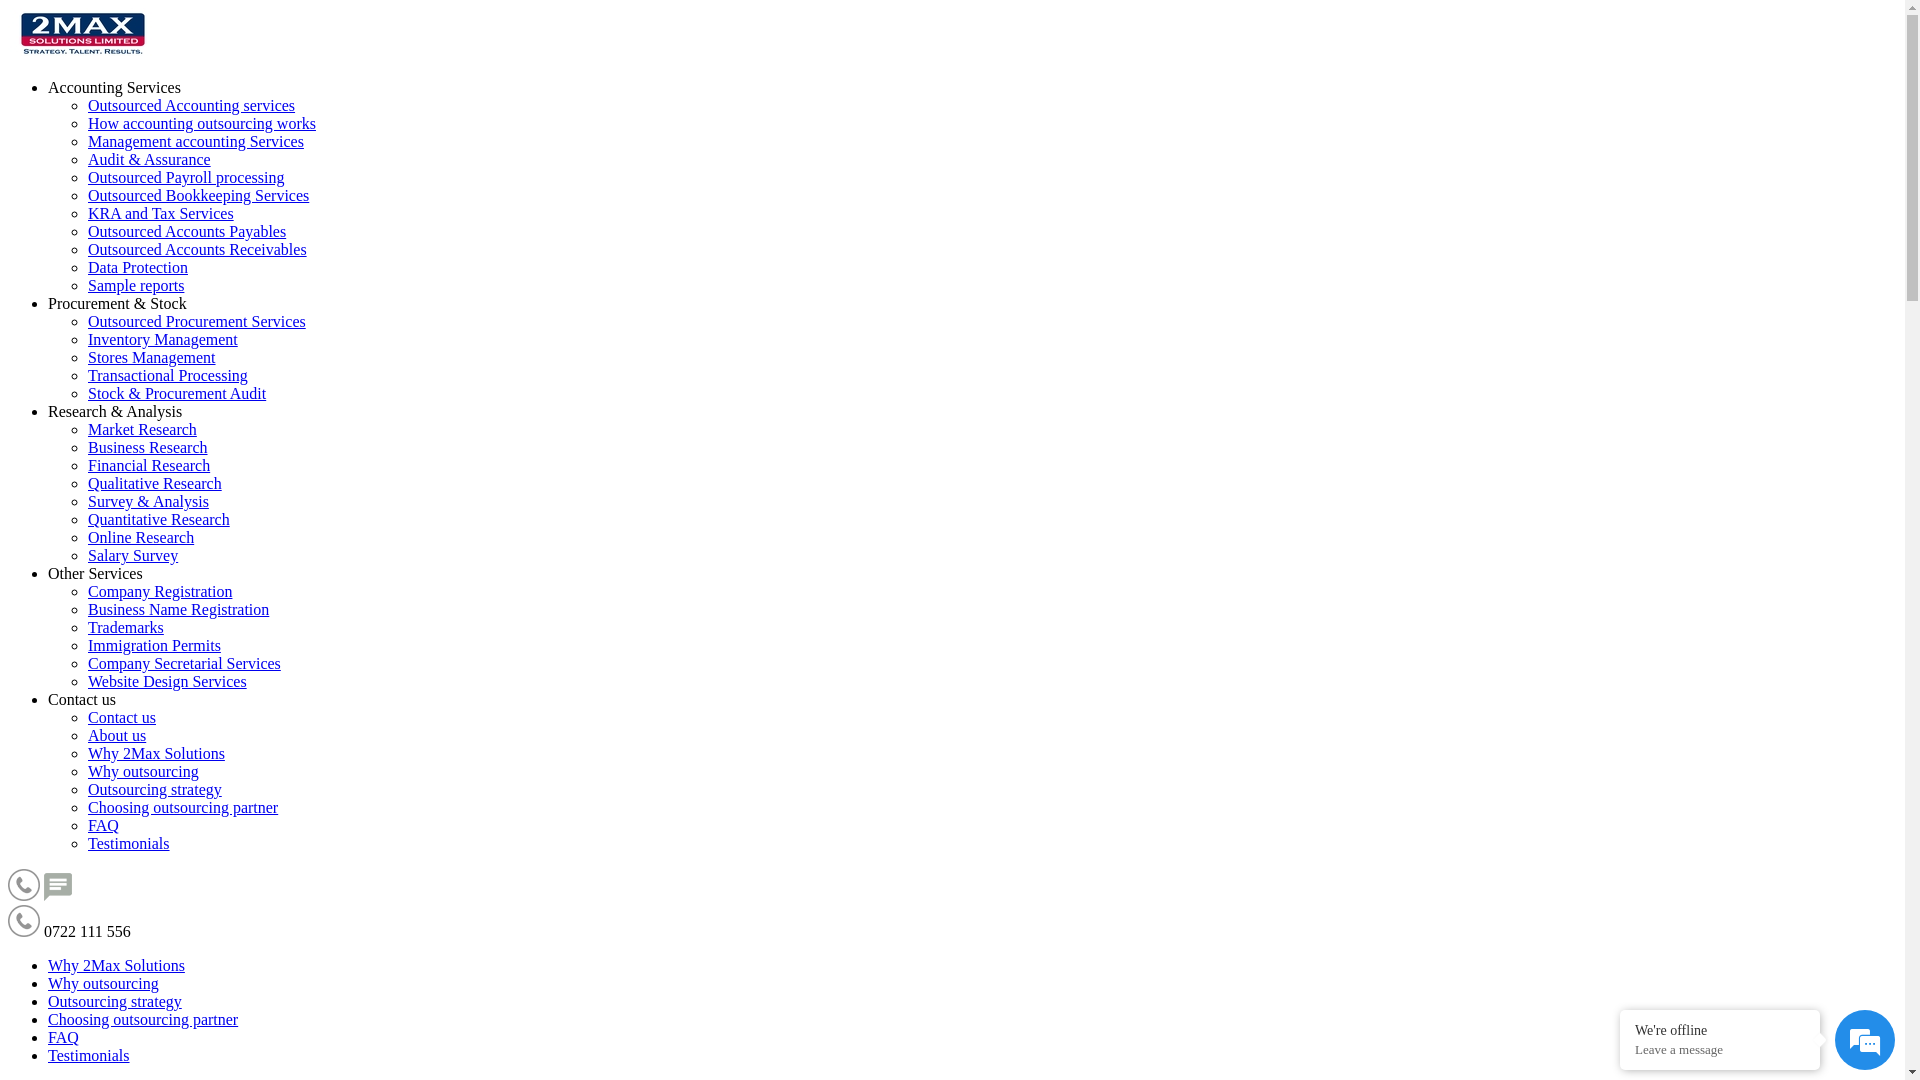  What do you see at coordinates (96, 574) in the screenshot?
I see `Other Services` at bounding box center [96, 574].